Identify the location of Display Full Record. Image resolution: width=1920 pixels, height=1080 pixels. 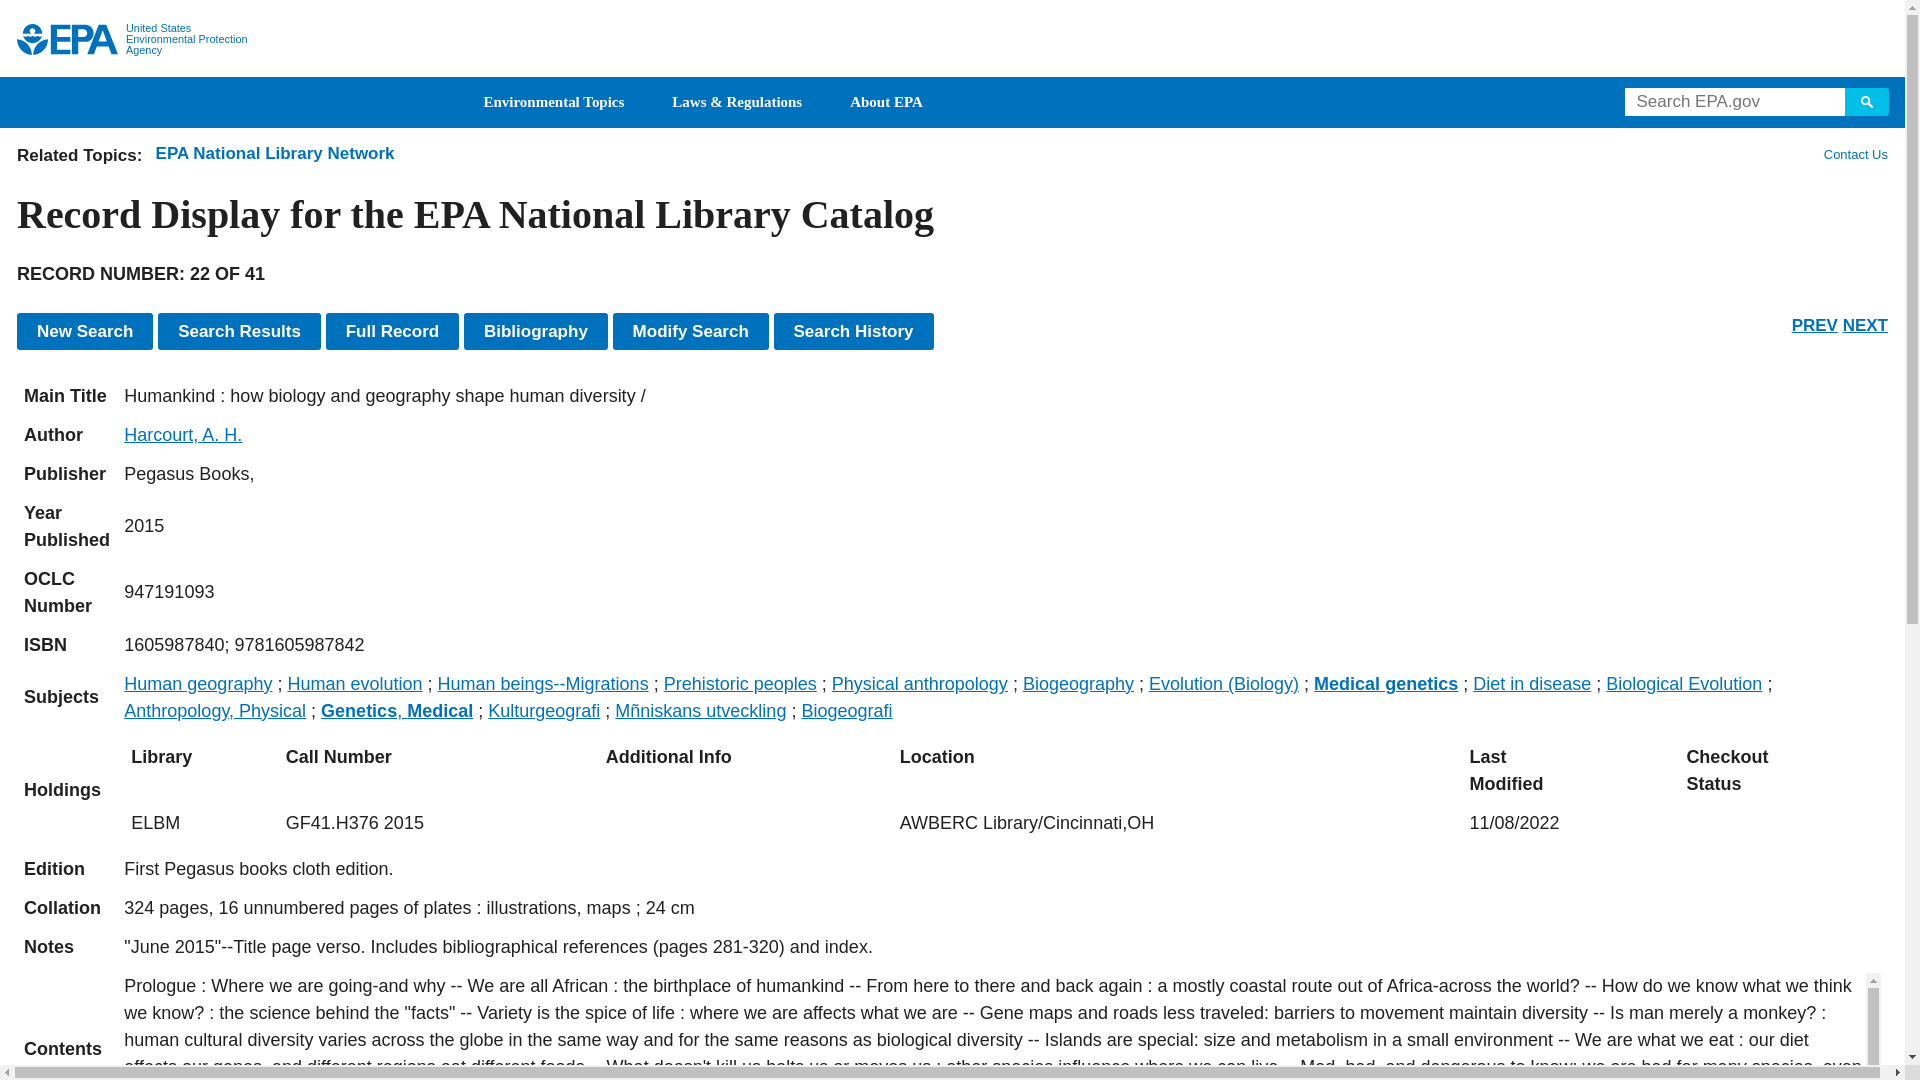
(393, 331).